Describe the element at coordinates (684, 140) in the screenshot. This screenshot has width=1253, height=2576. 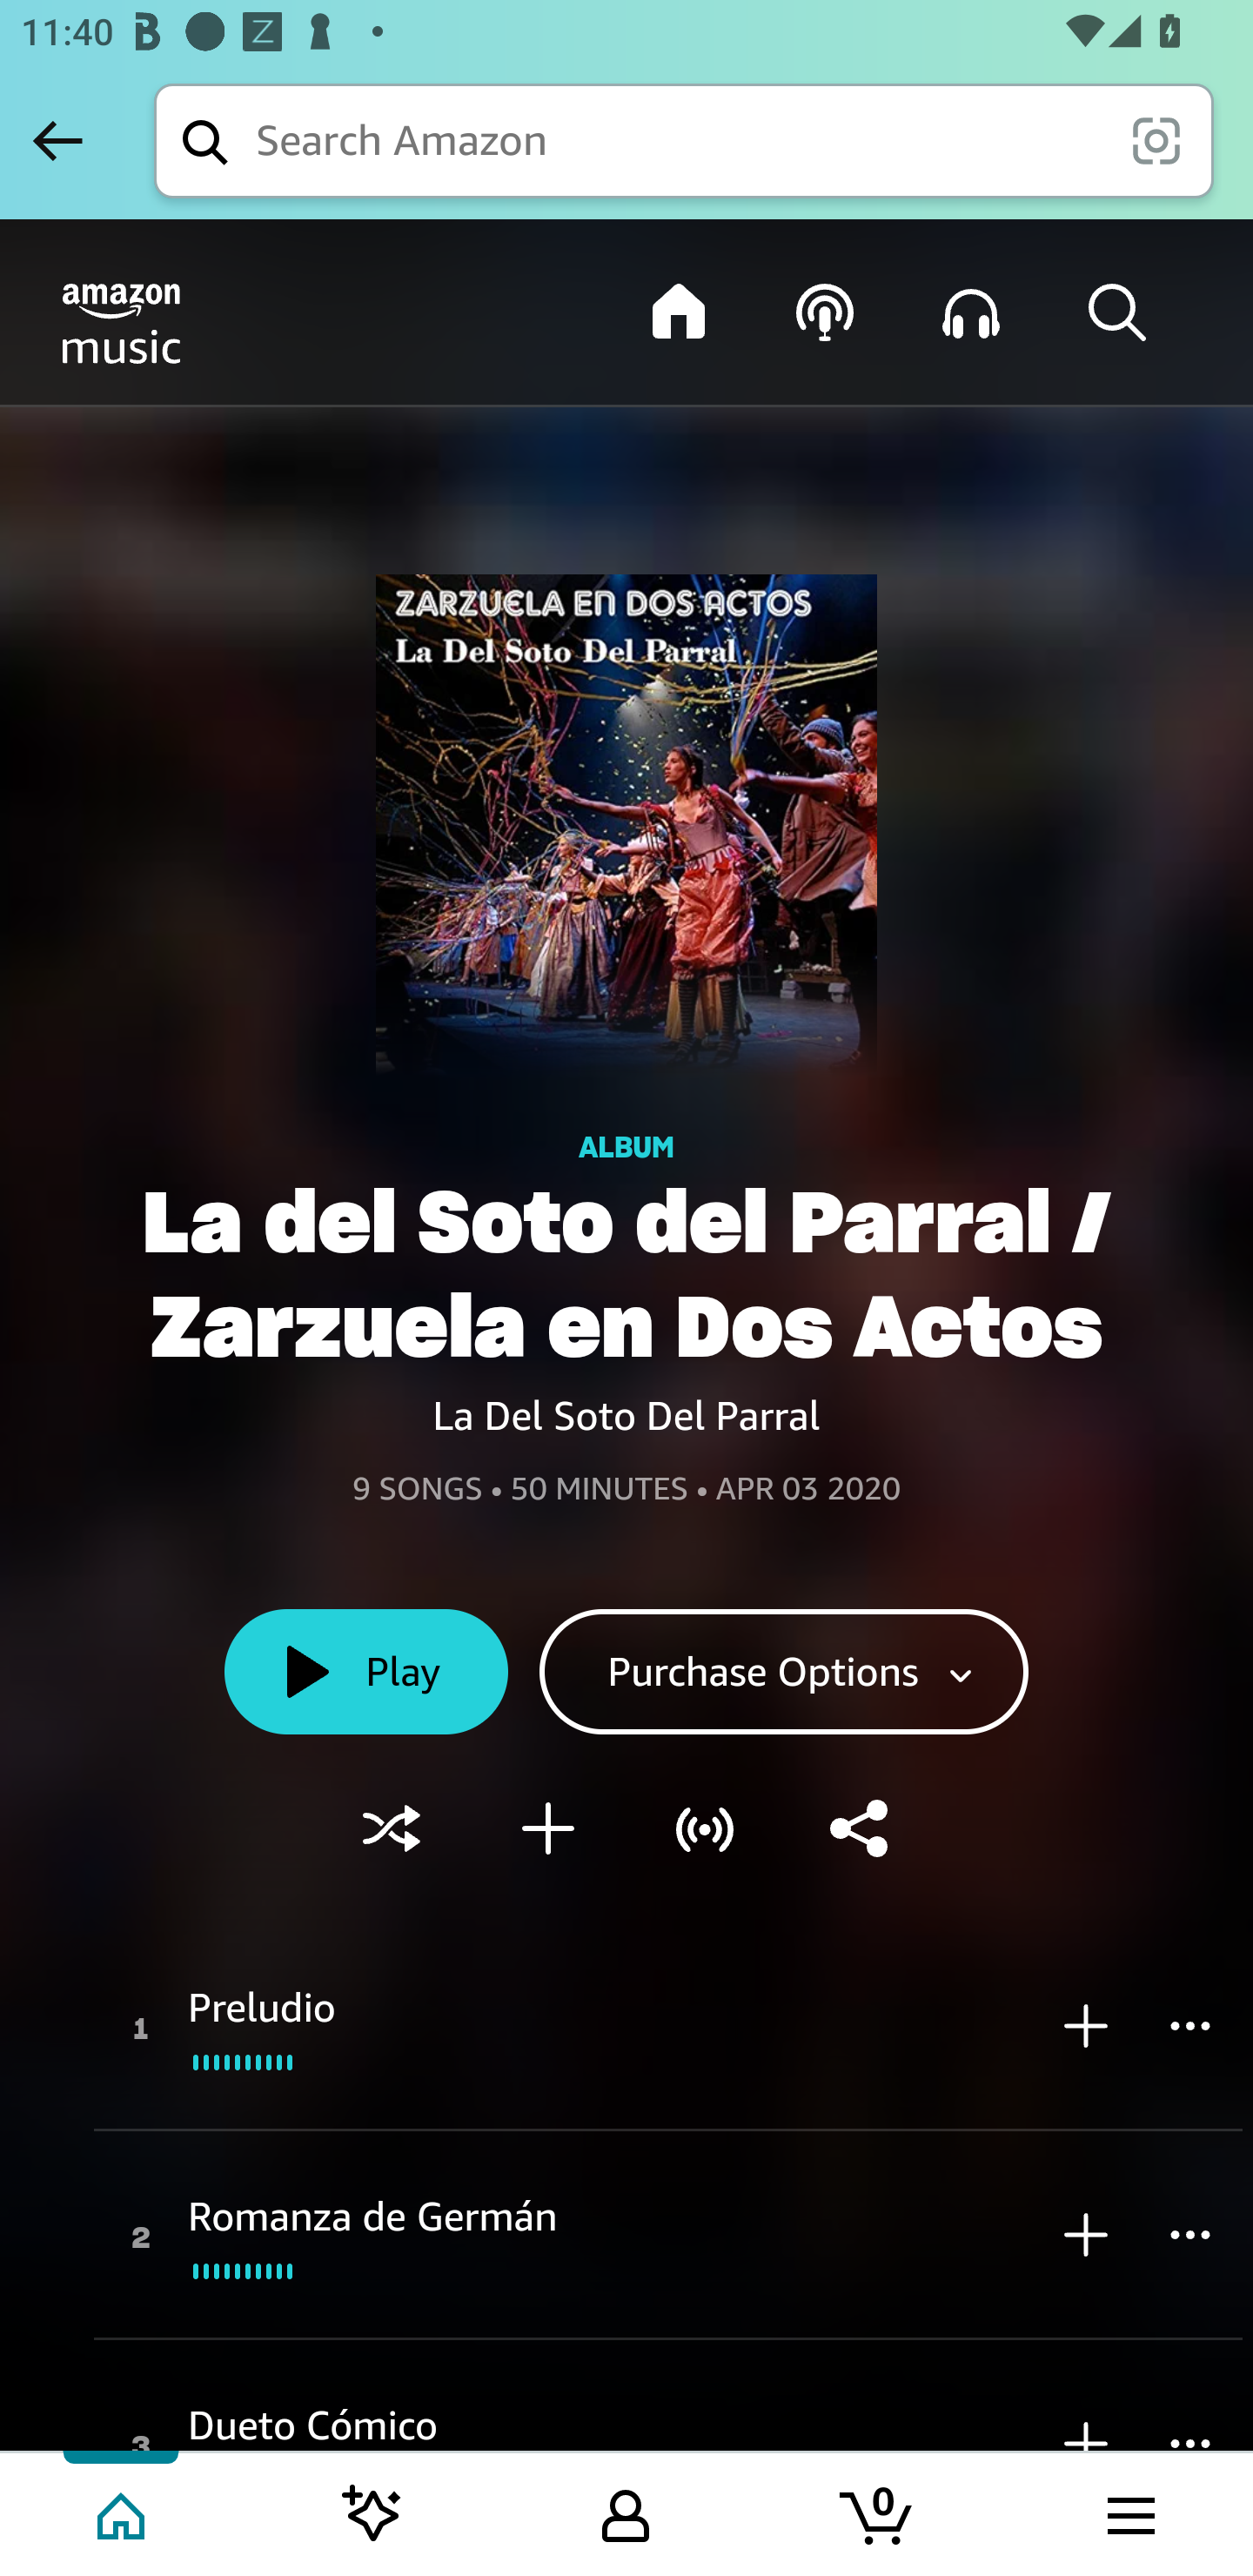
I see `Search Search Search Amazon scan it` at that location.